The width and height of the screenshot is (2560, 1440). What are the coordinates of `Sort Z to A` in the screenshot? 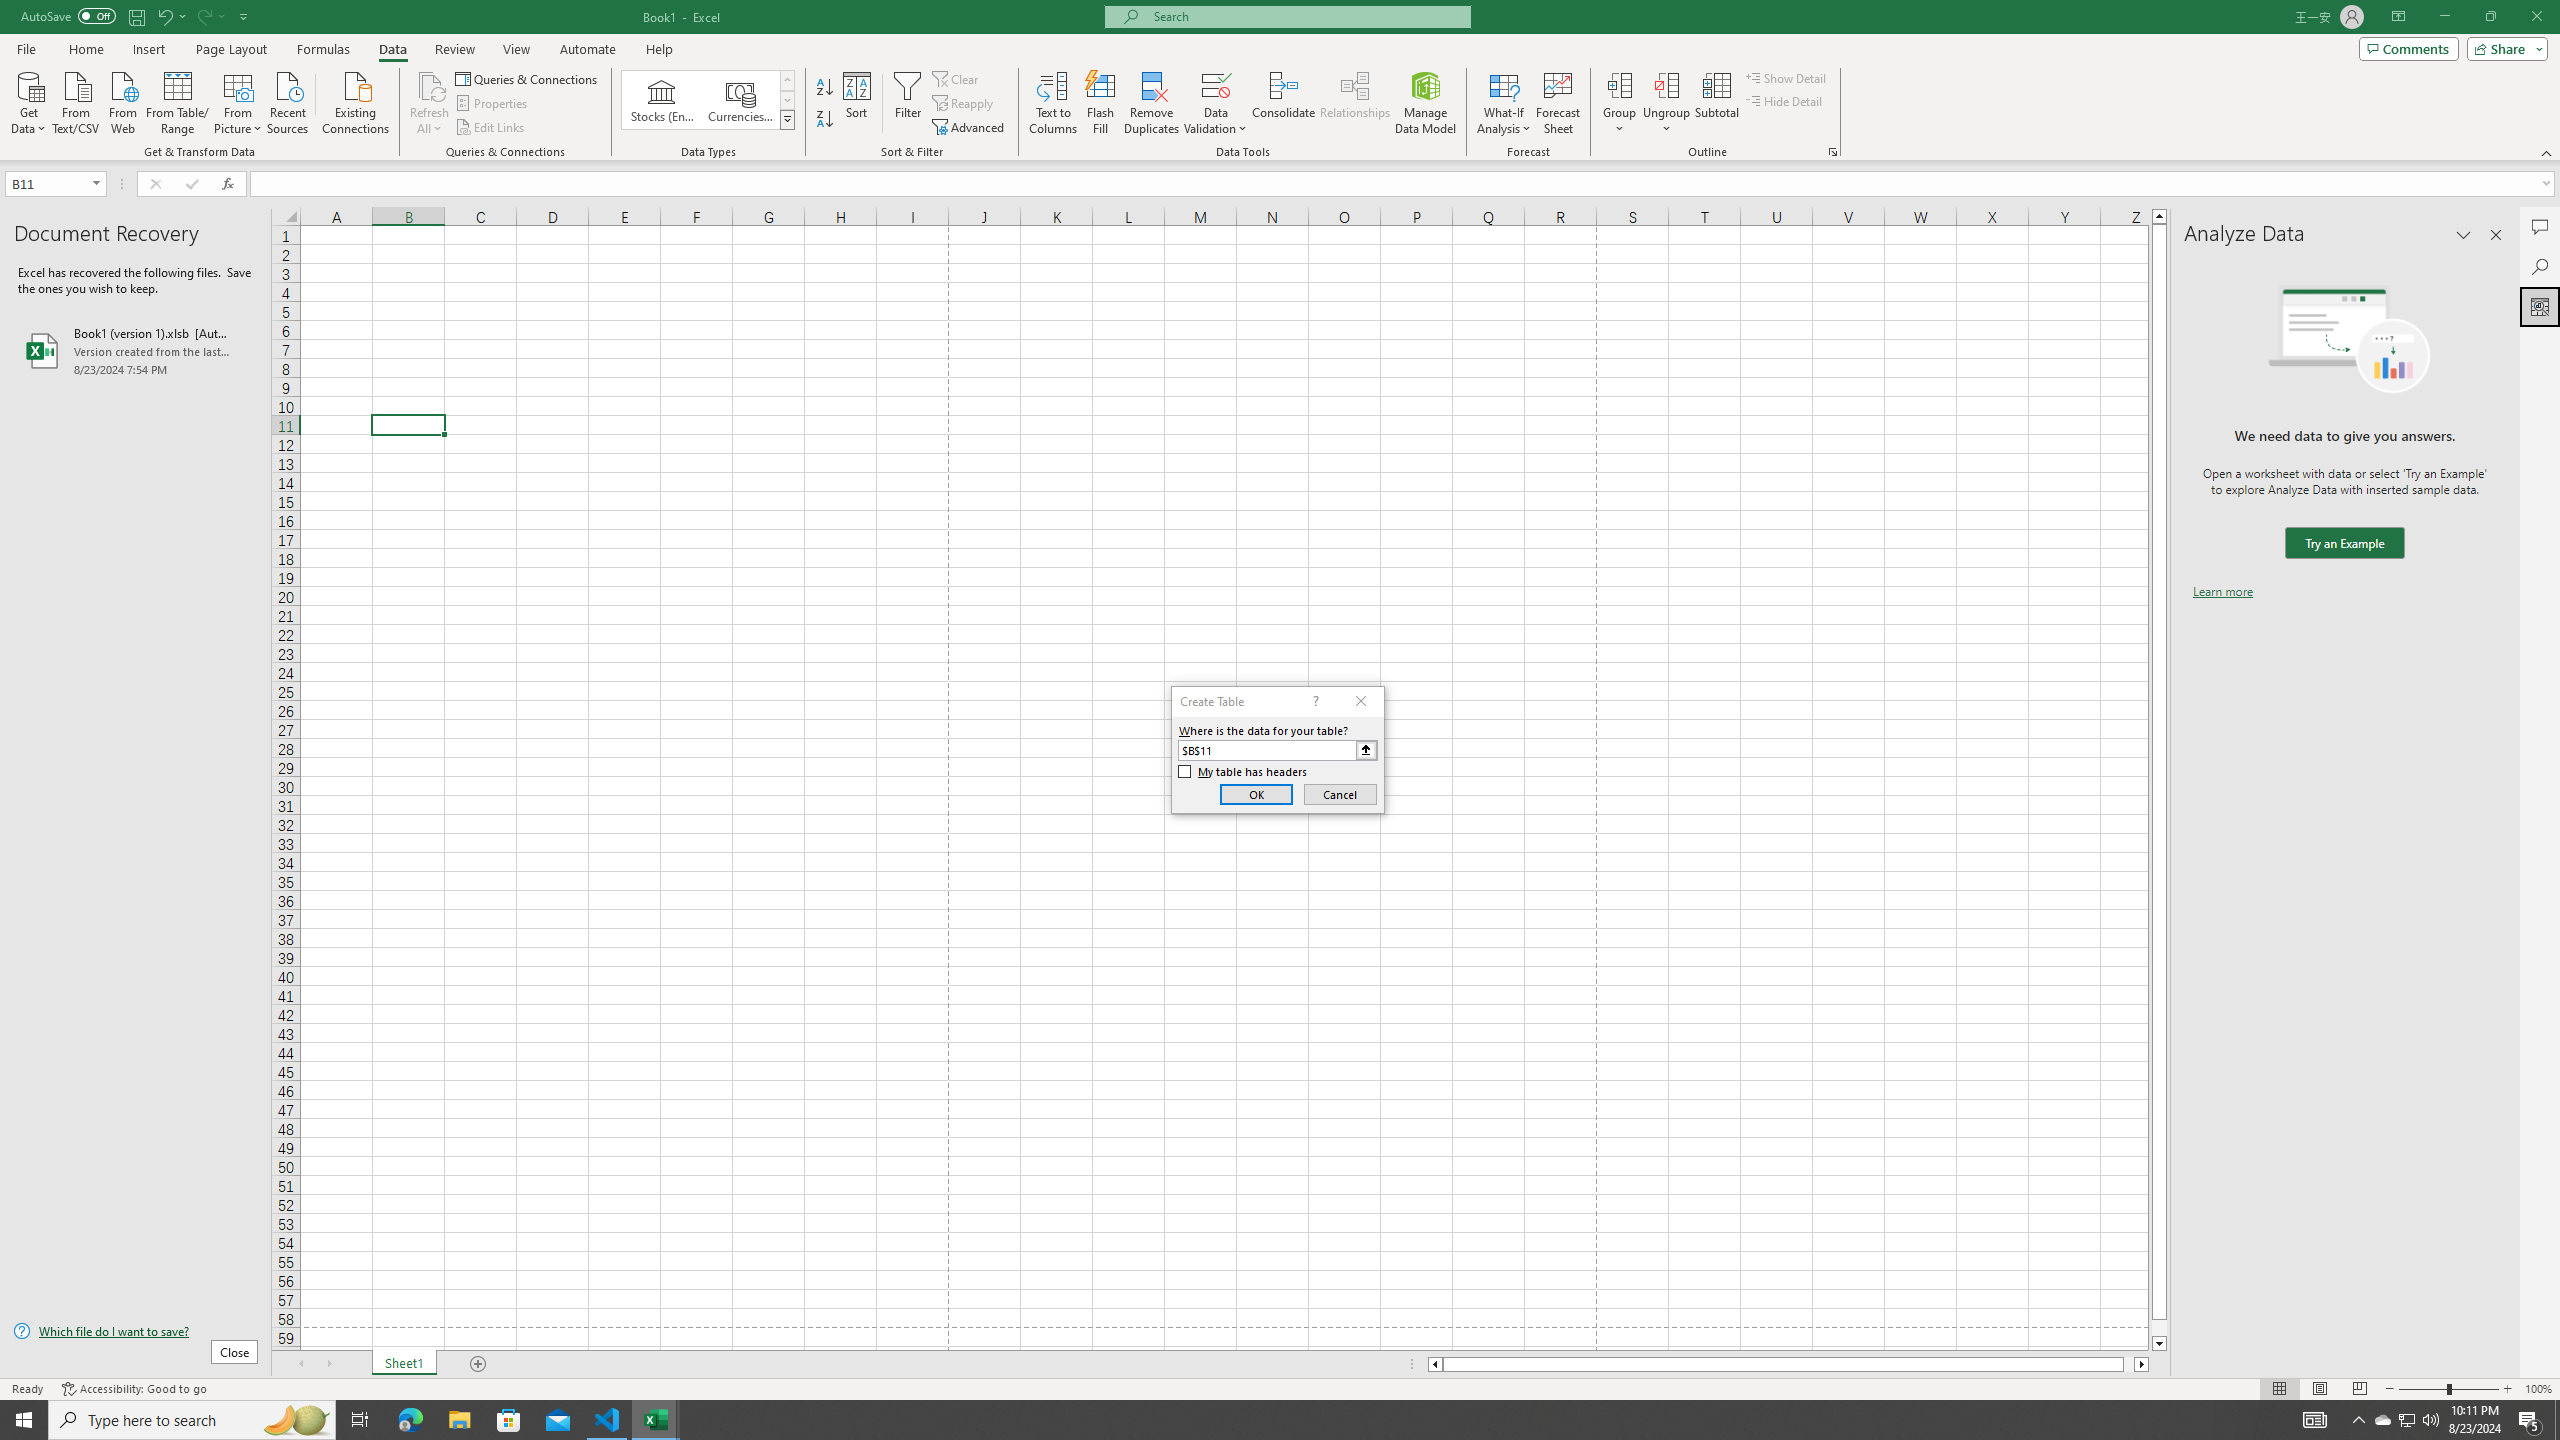 It's located at (826, 120).